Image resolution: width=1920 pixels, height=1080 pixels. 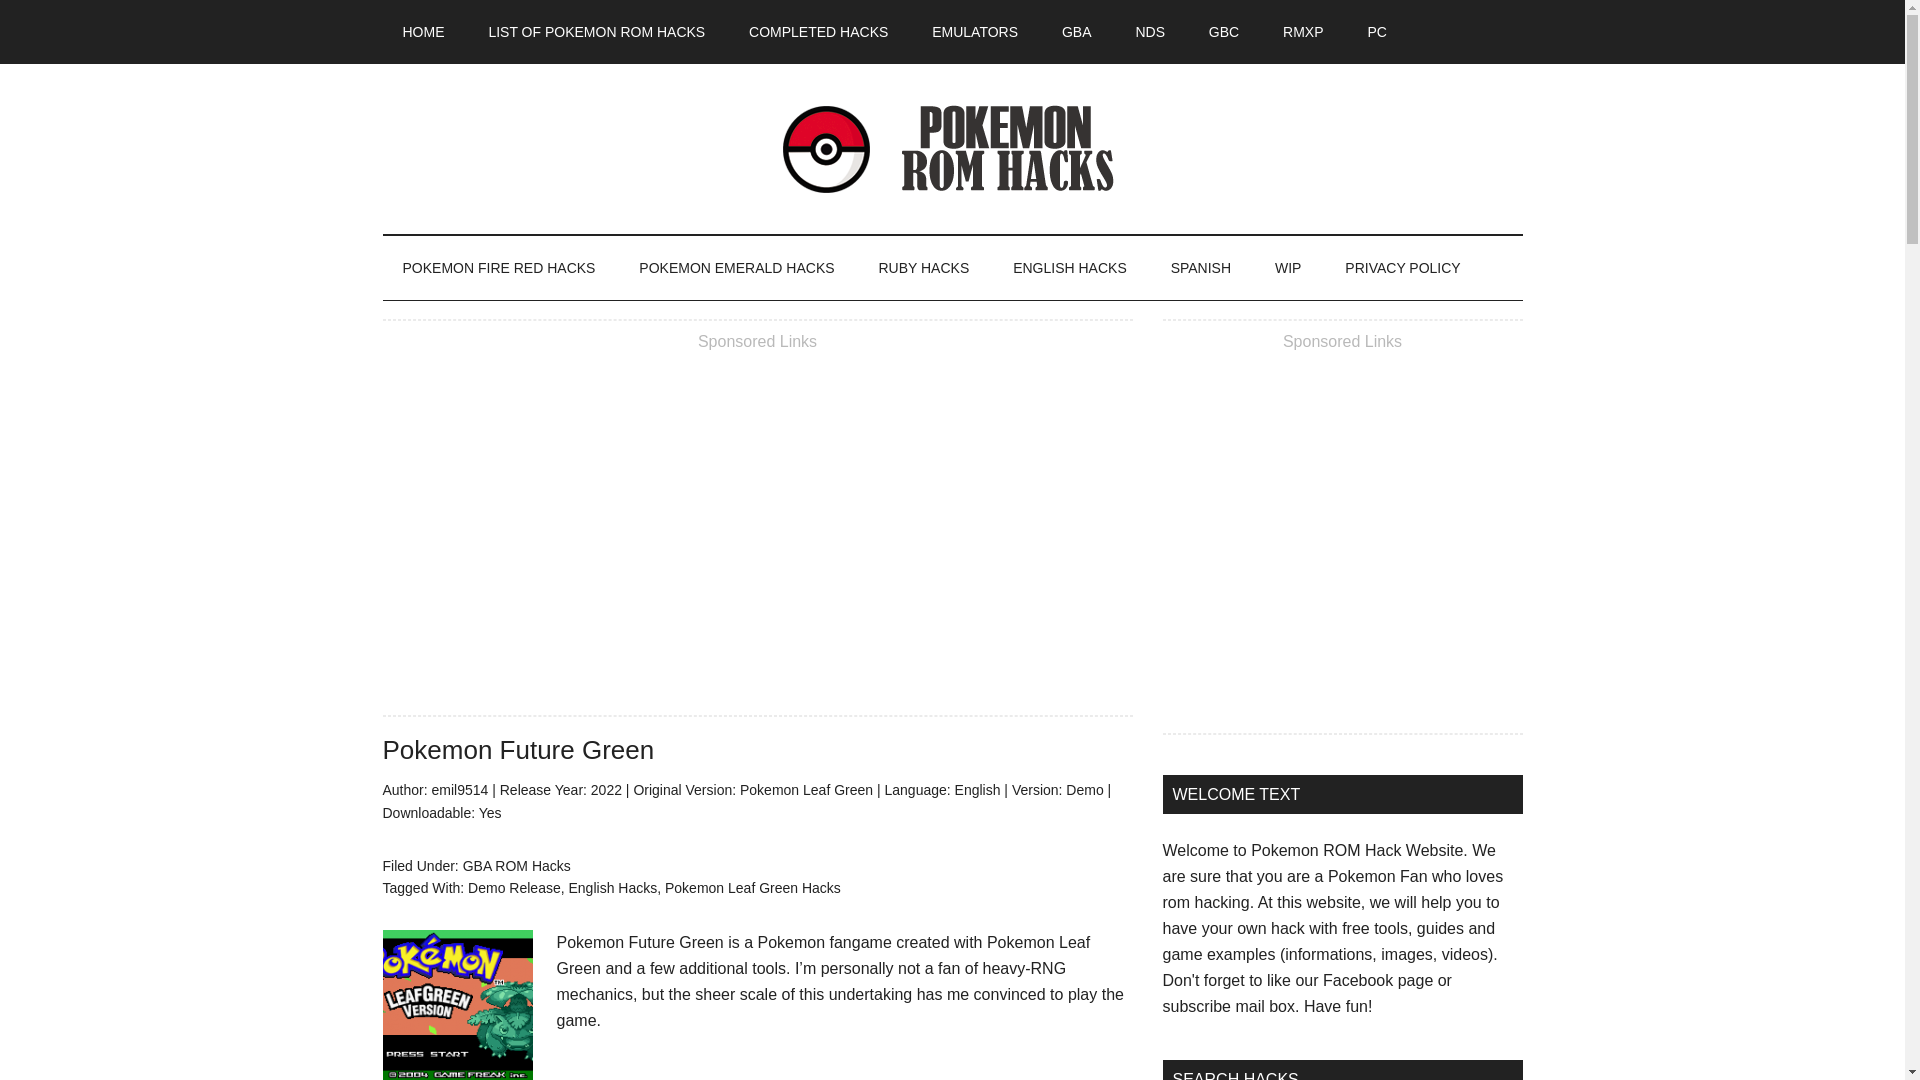 What do you see at coordinates (1402, 268) in the screenshot?
I see `PRIVACY POLICY` at bounding box center [1402, 268].